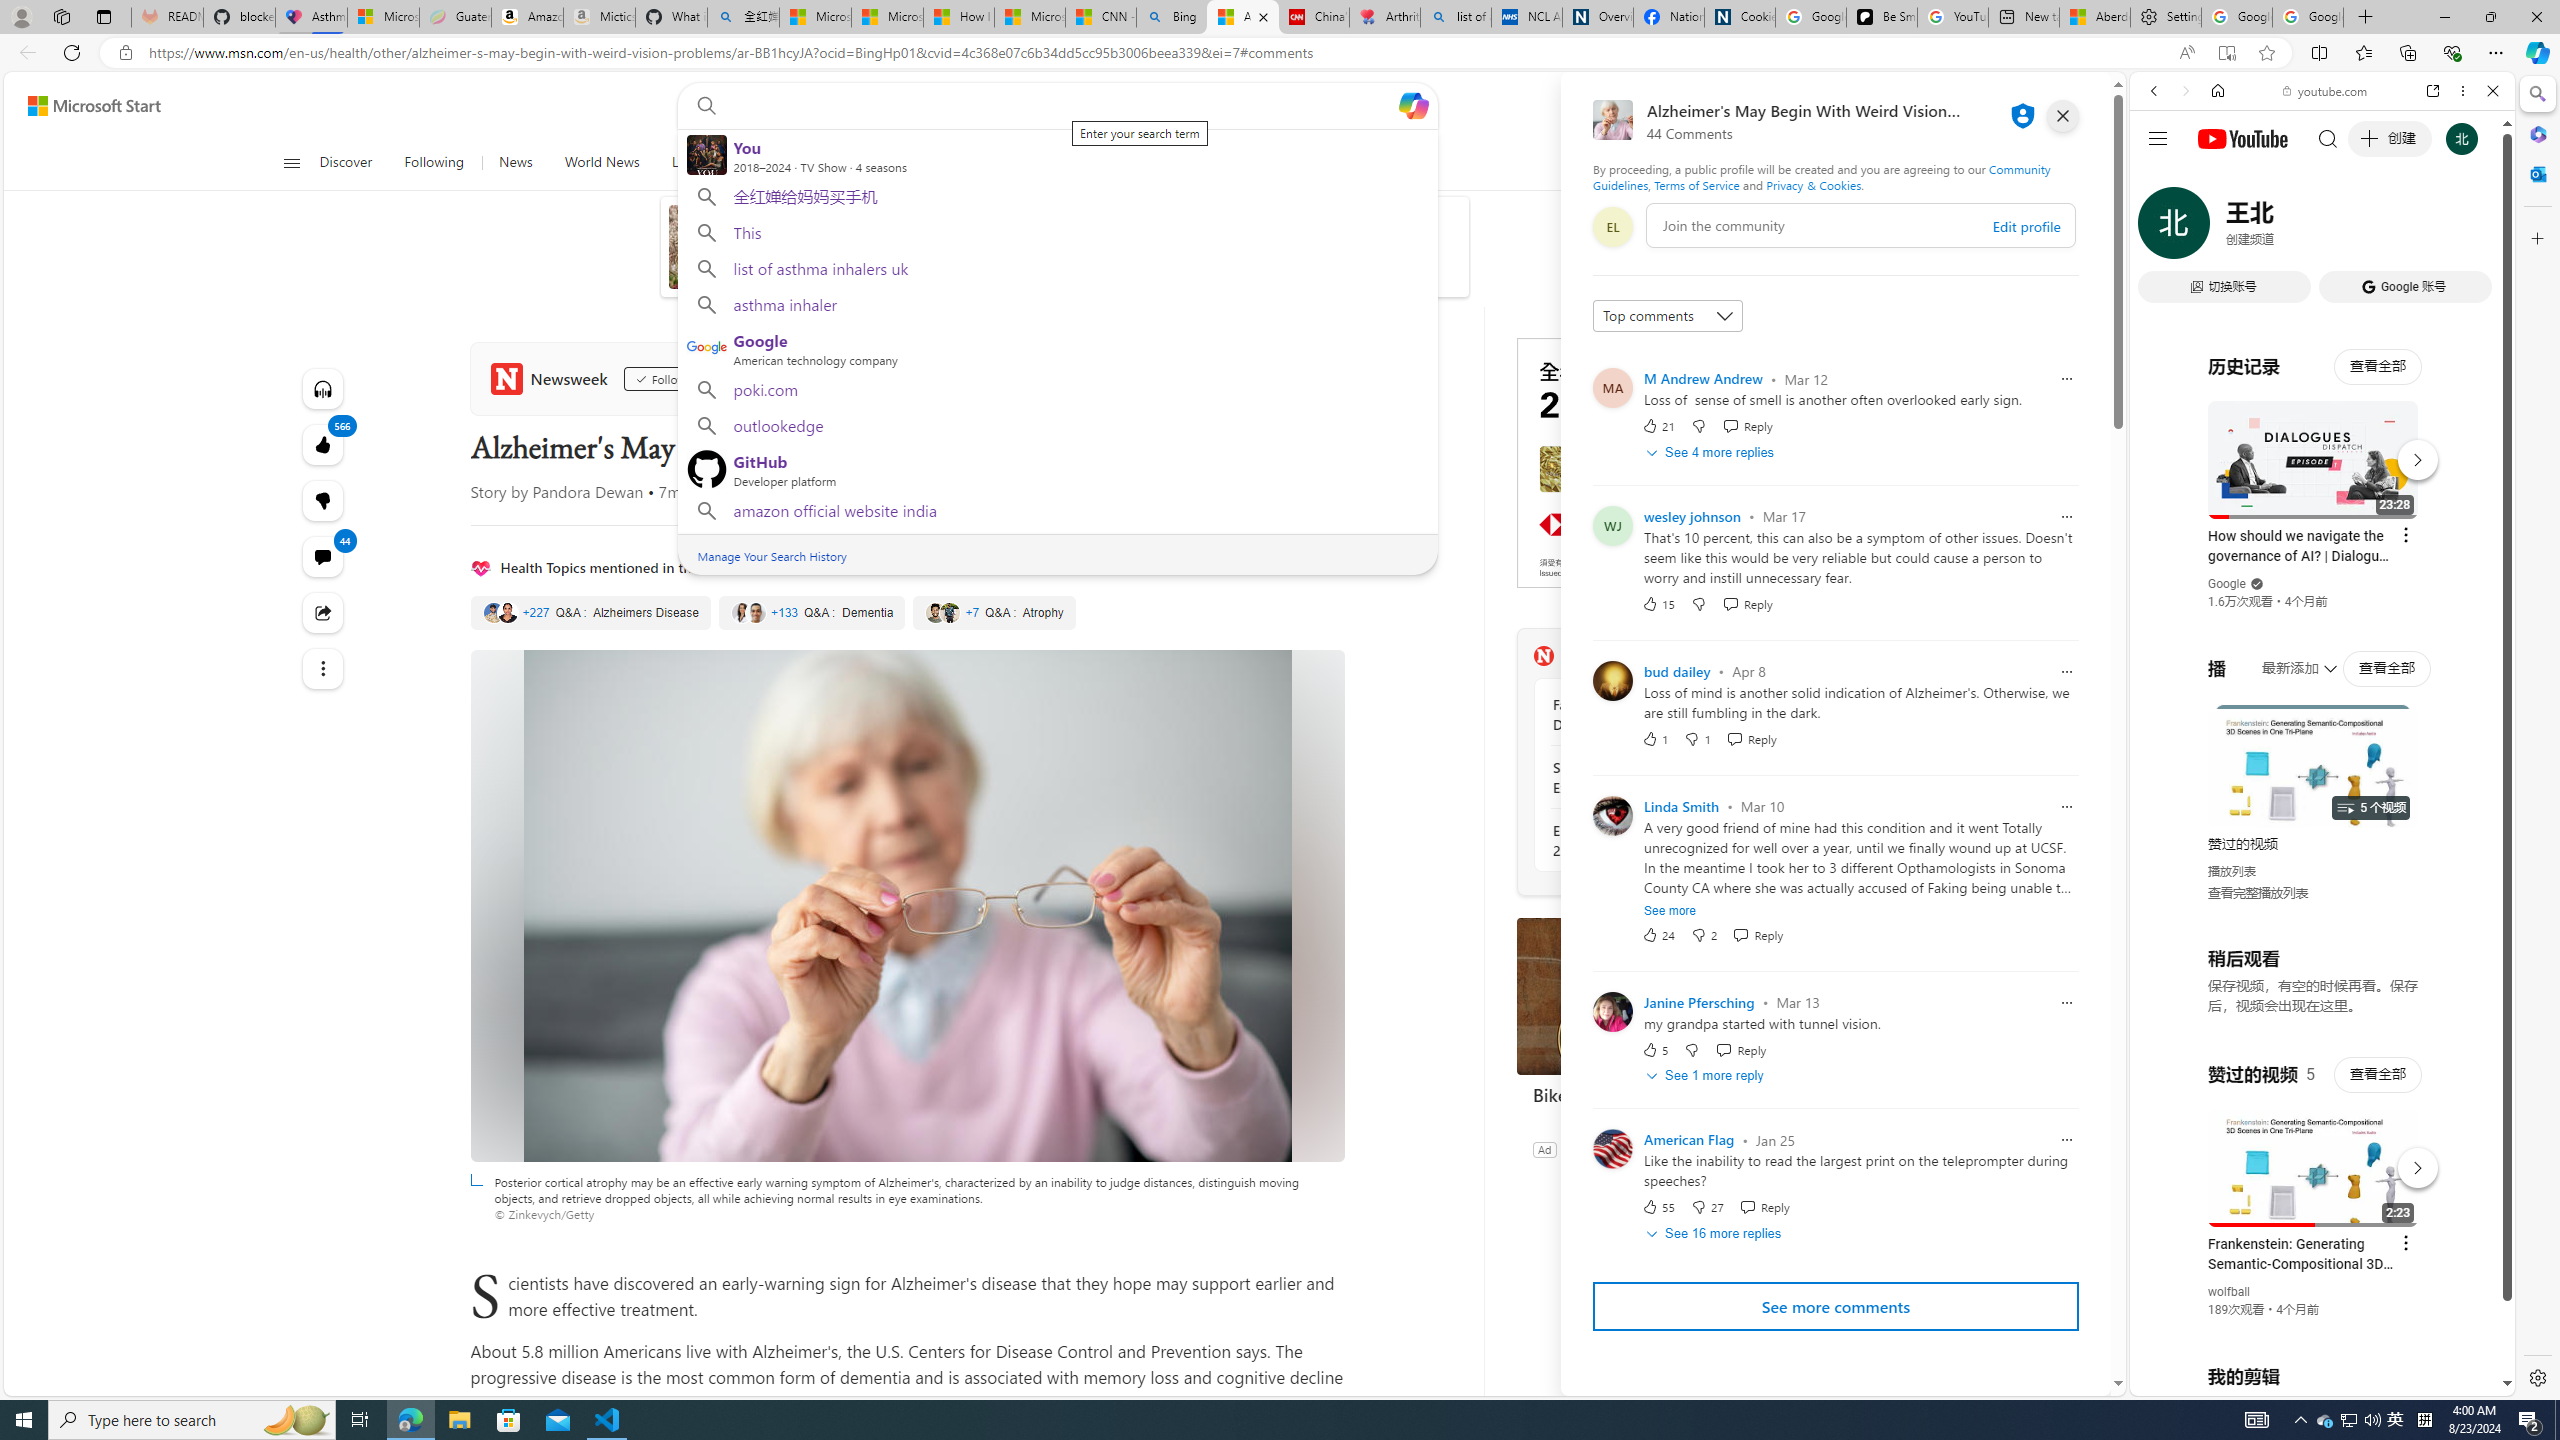 Image resolution: width=2560 pixels, height=1440 pixels. What do you see at coordinates (811, 613) in the screenshot?
I see `Dementia` at bounding box center [811, 613].